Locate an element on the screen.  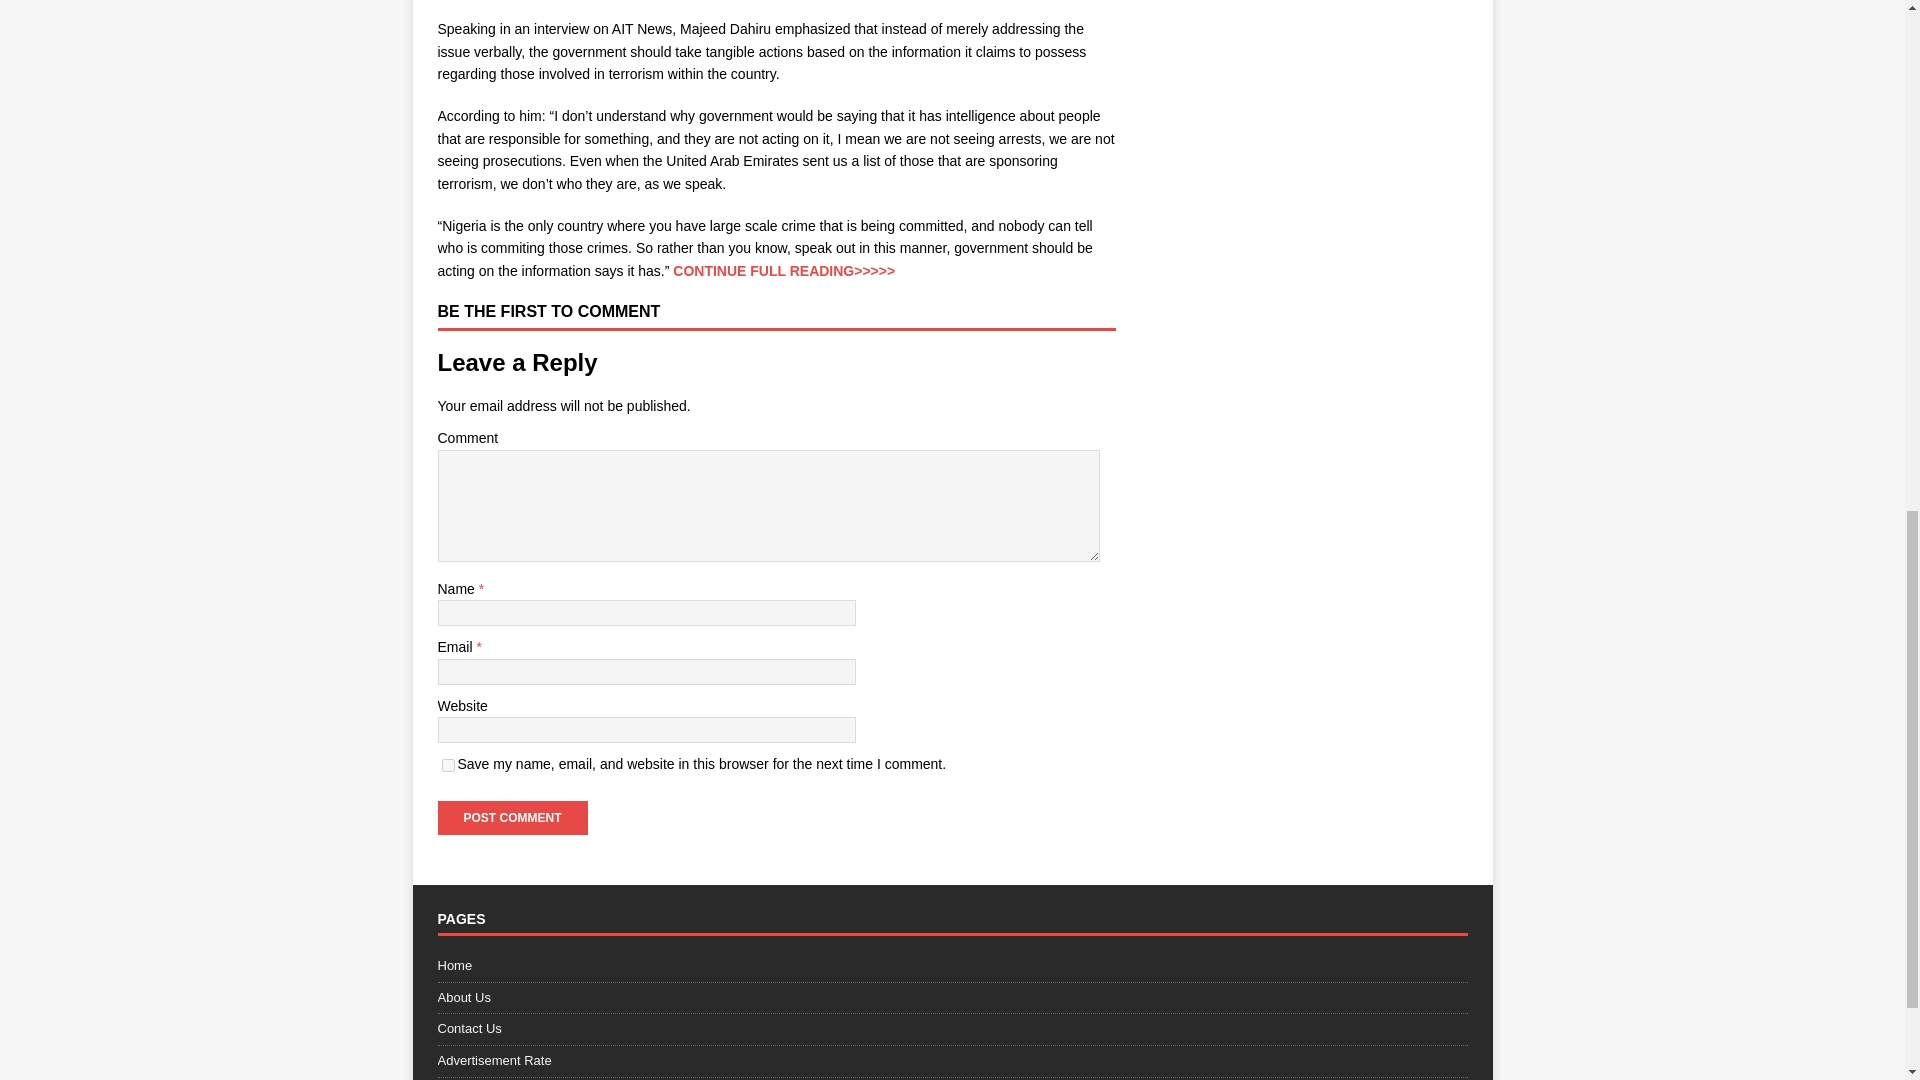
yes is located at coordinates (448, 766).